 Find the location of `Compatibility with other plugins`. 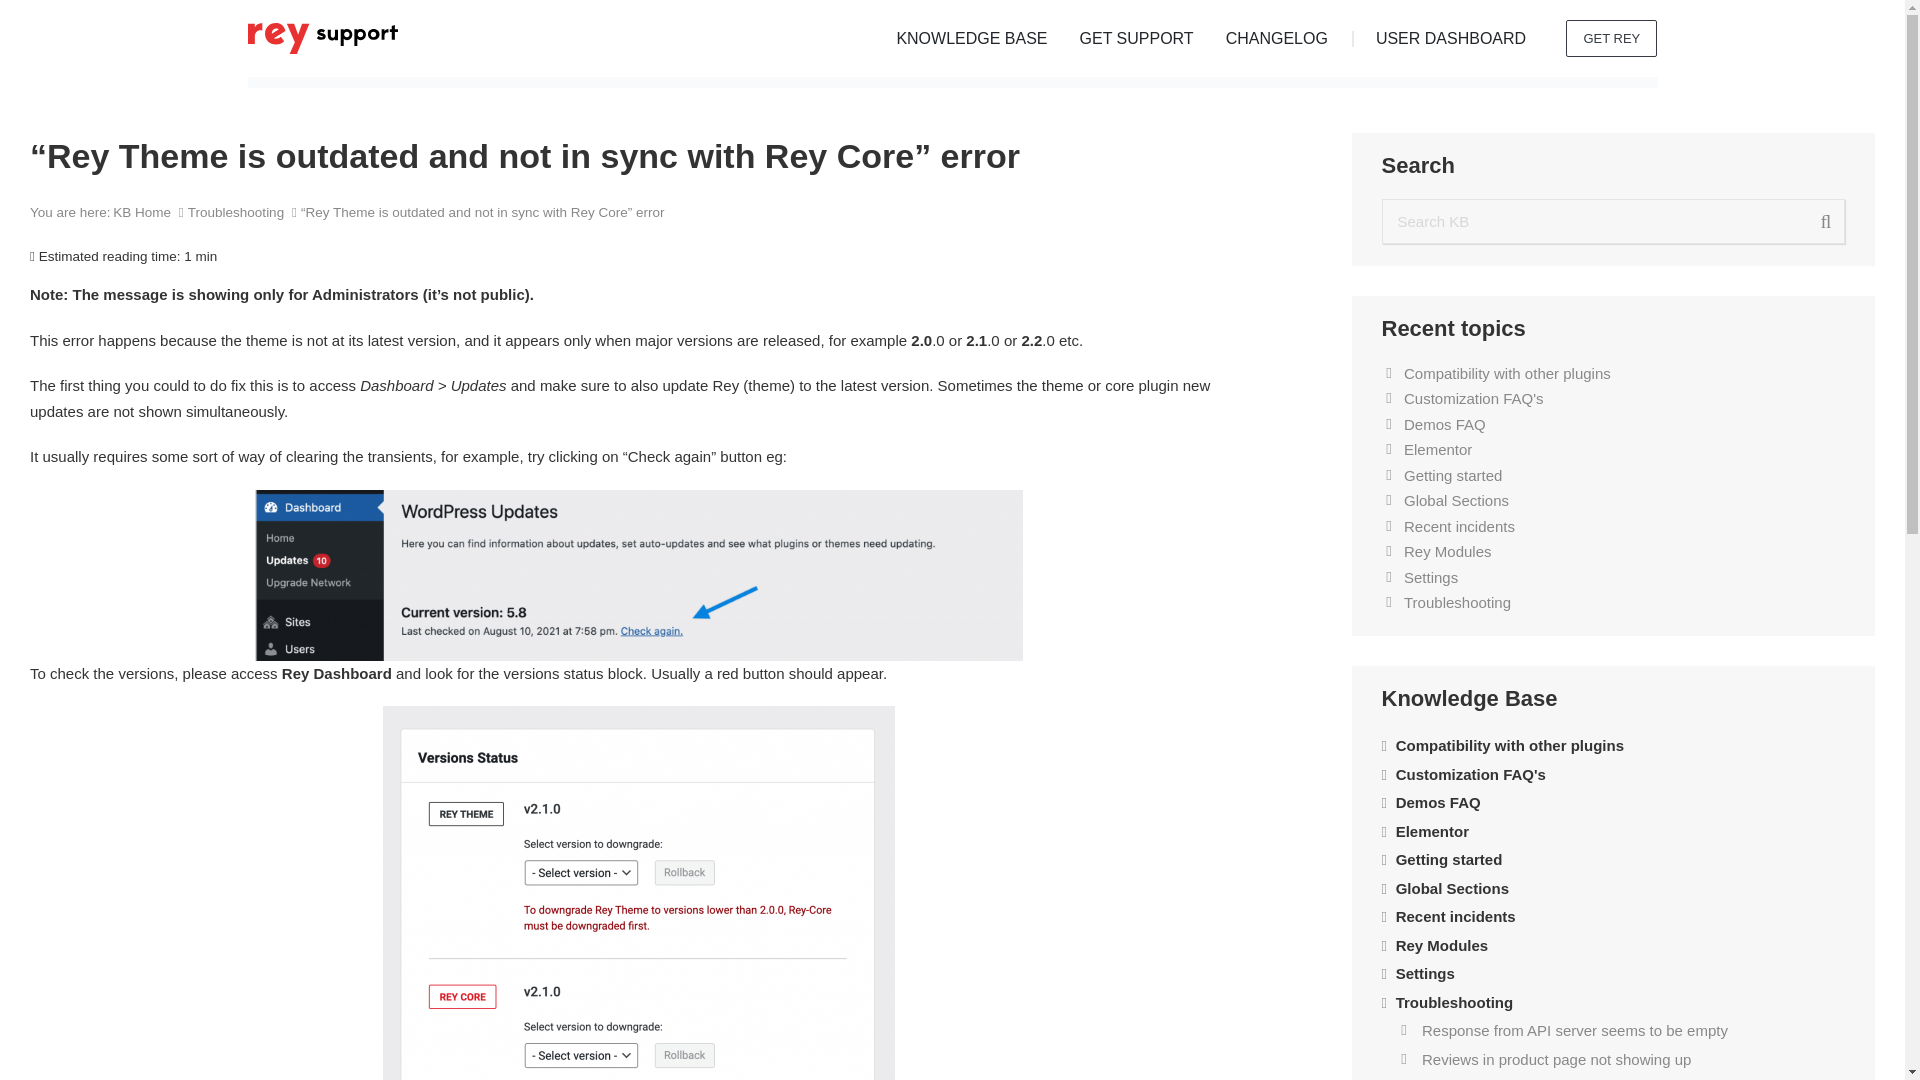

Compatibility with other plugins is located at coordinates (1506, 374).